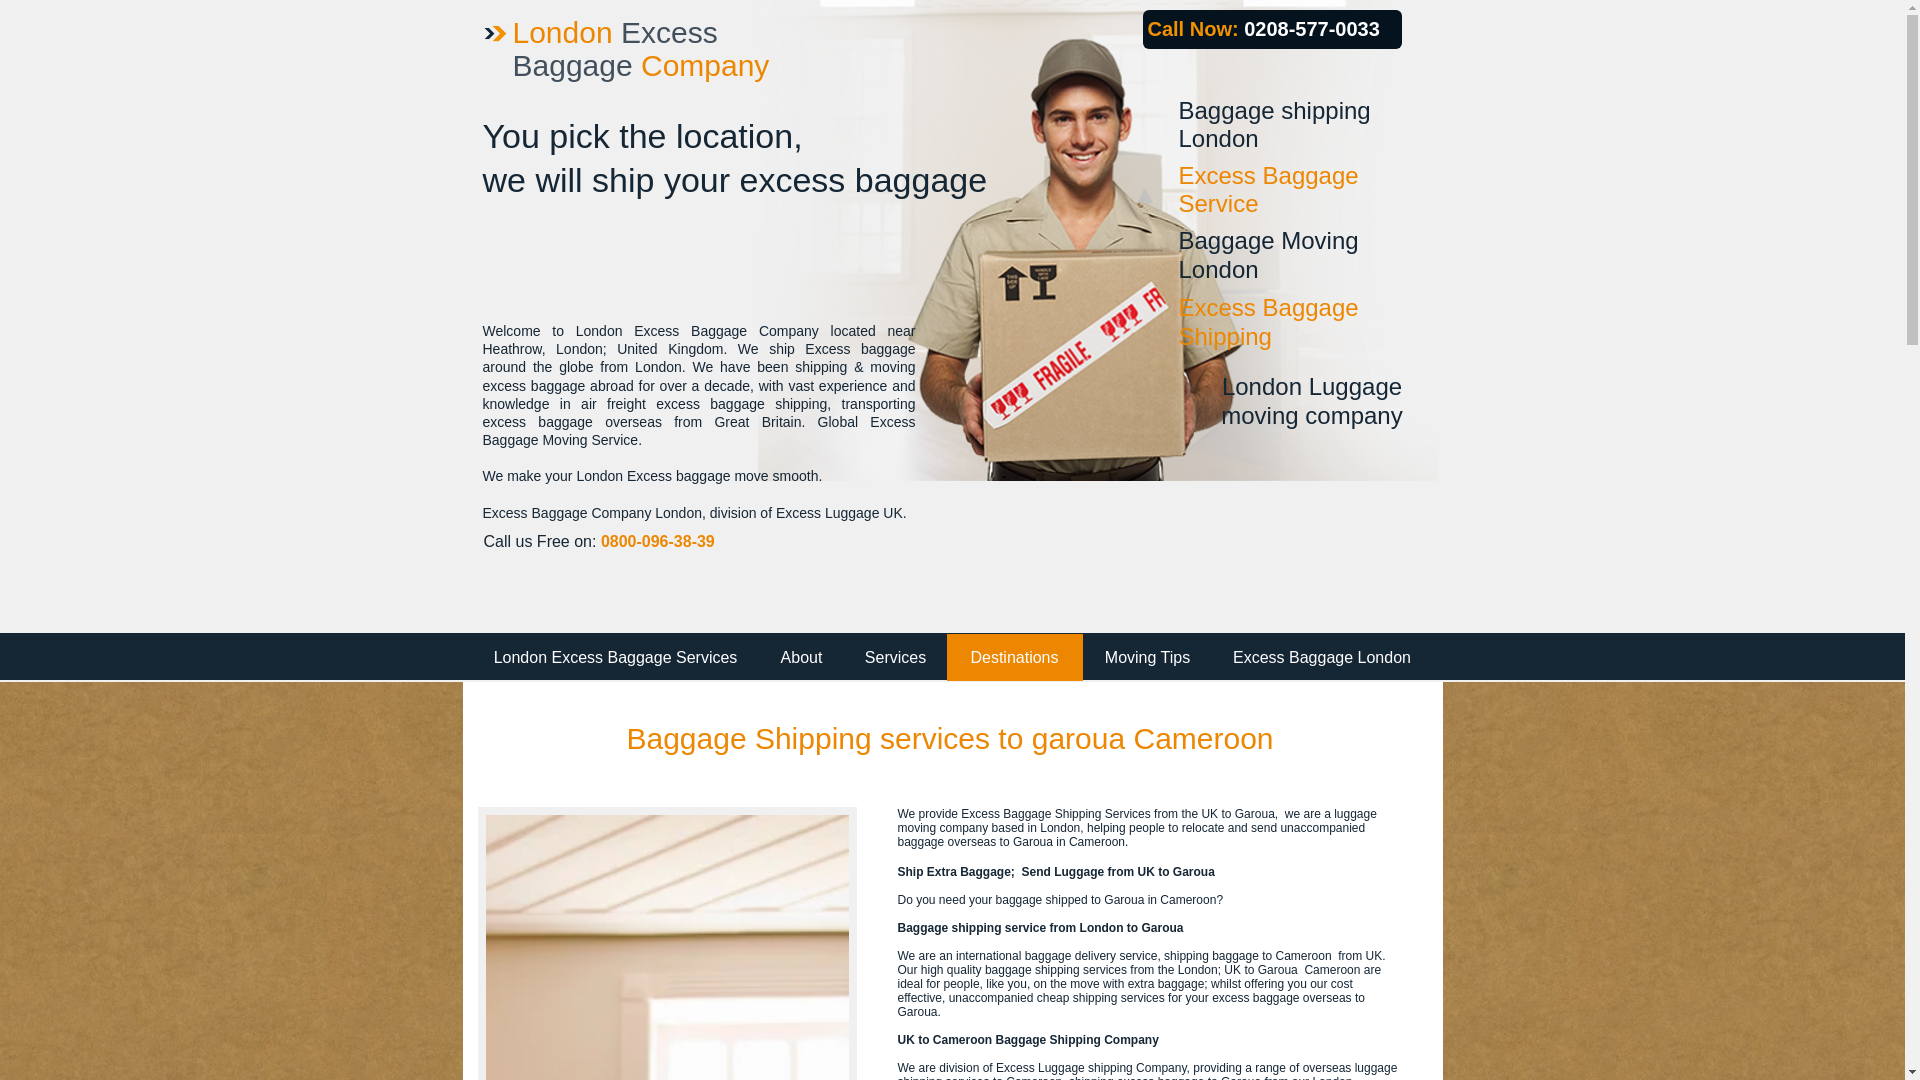 Image resolution: width=1920 pixels, height=1080 pixels. Describe the element at coordinates (801, 657) in the screenshot. I see `About` at that location.